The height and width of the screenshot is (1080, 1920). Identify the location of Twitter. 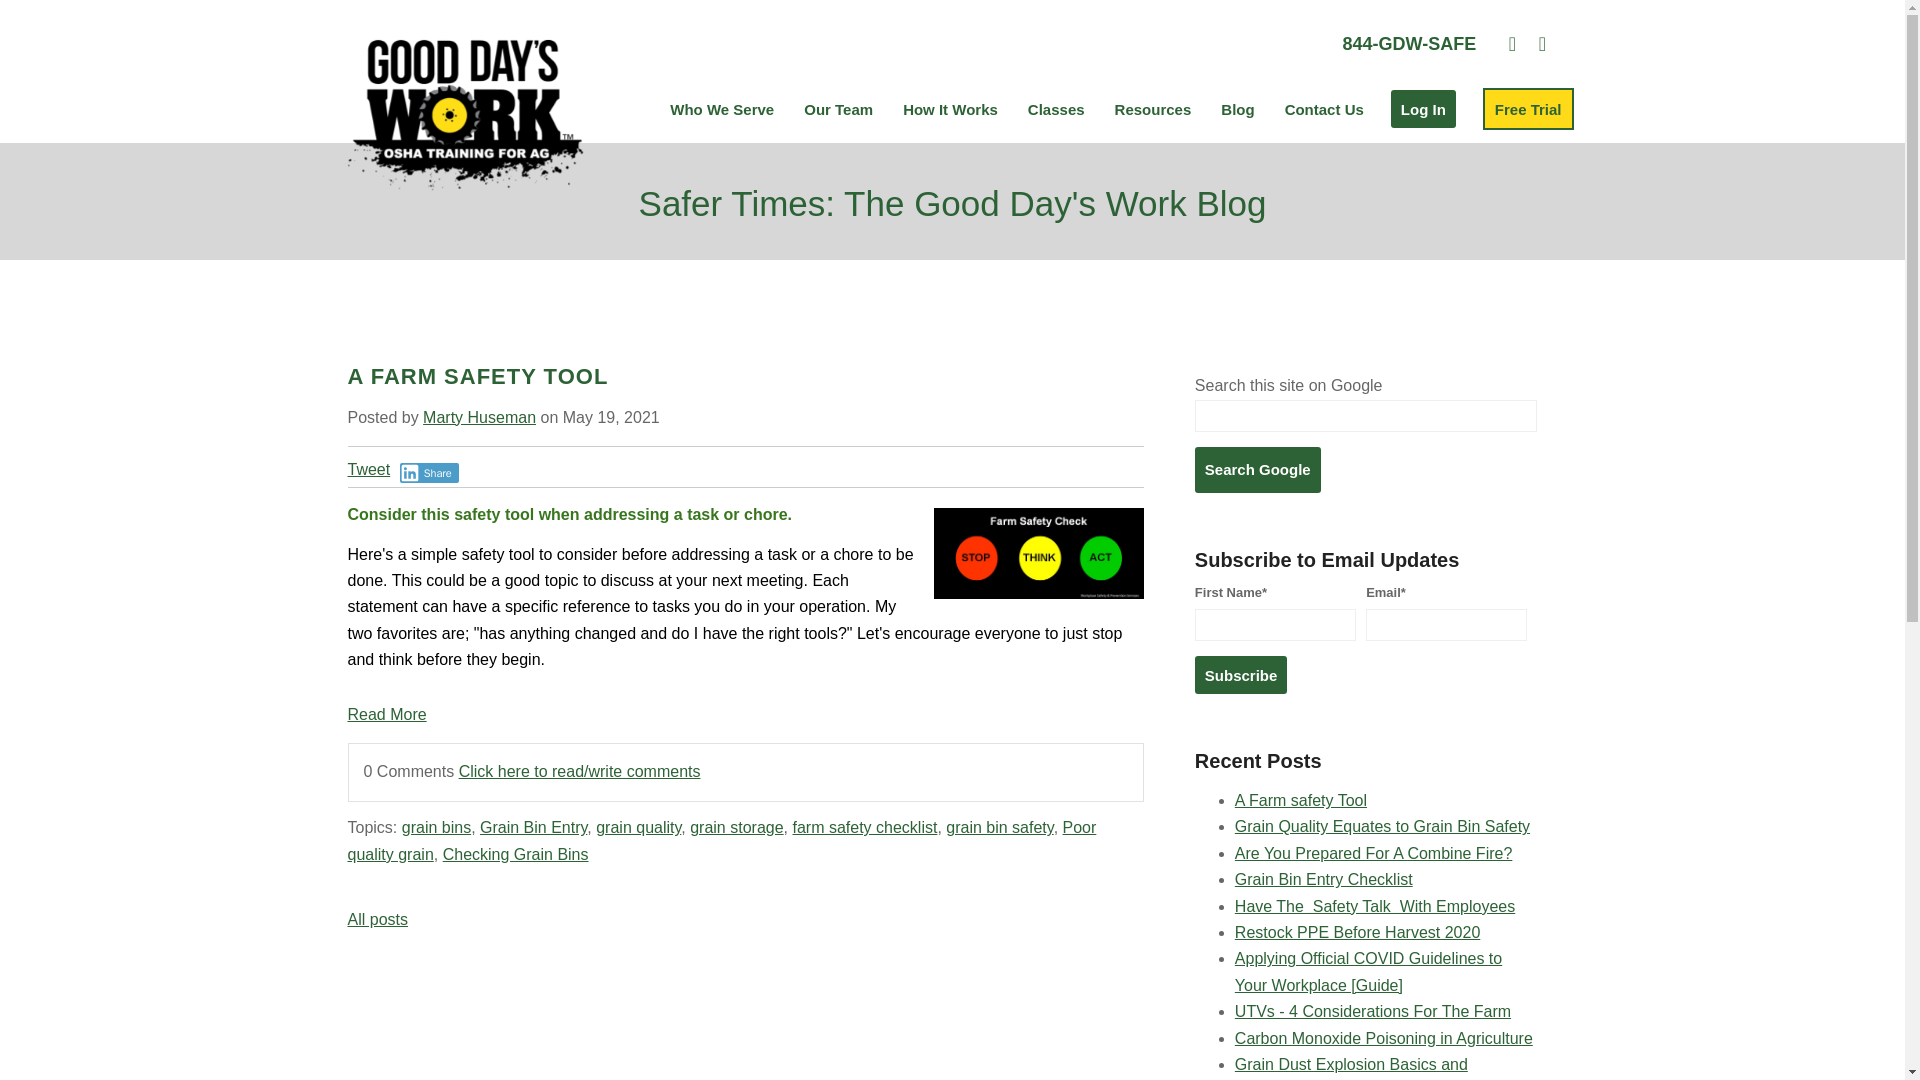
(1512, 44).